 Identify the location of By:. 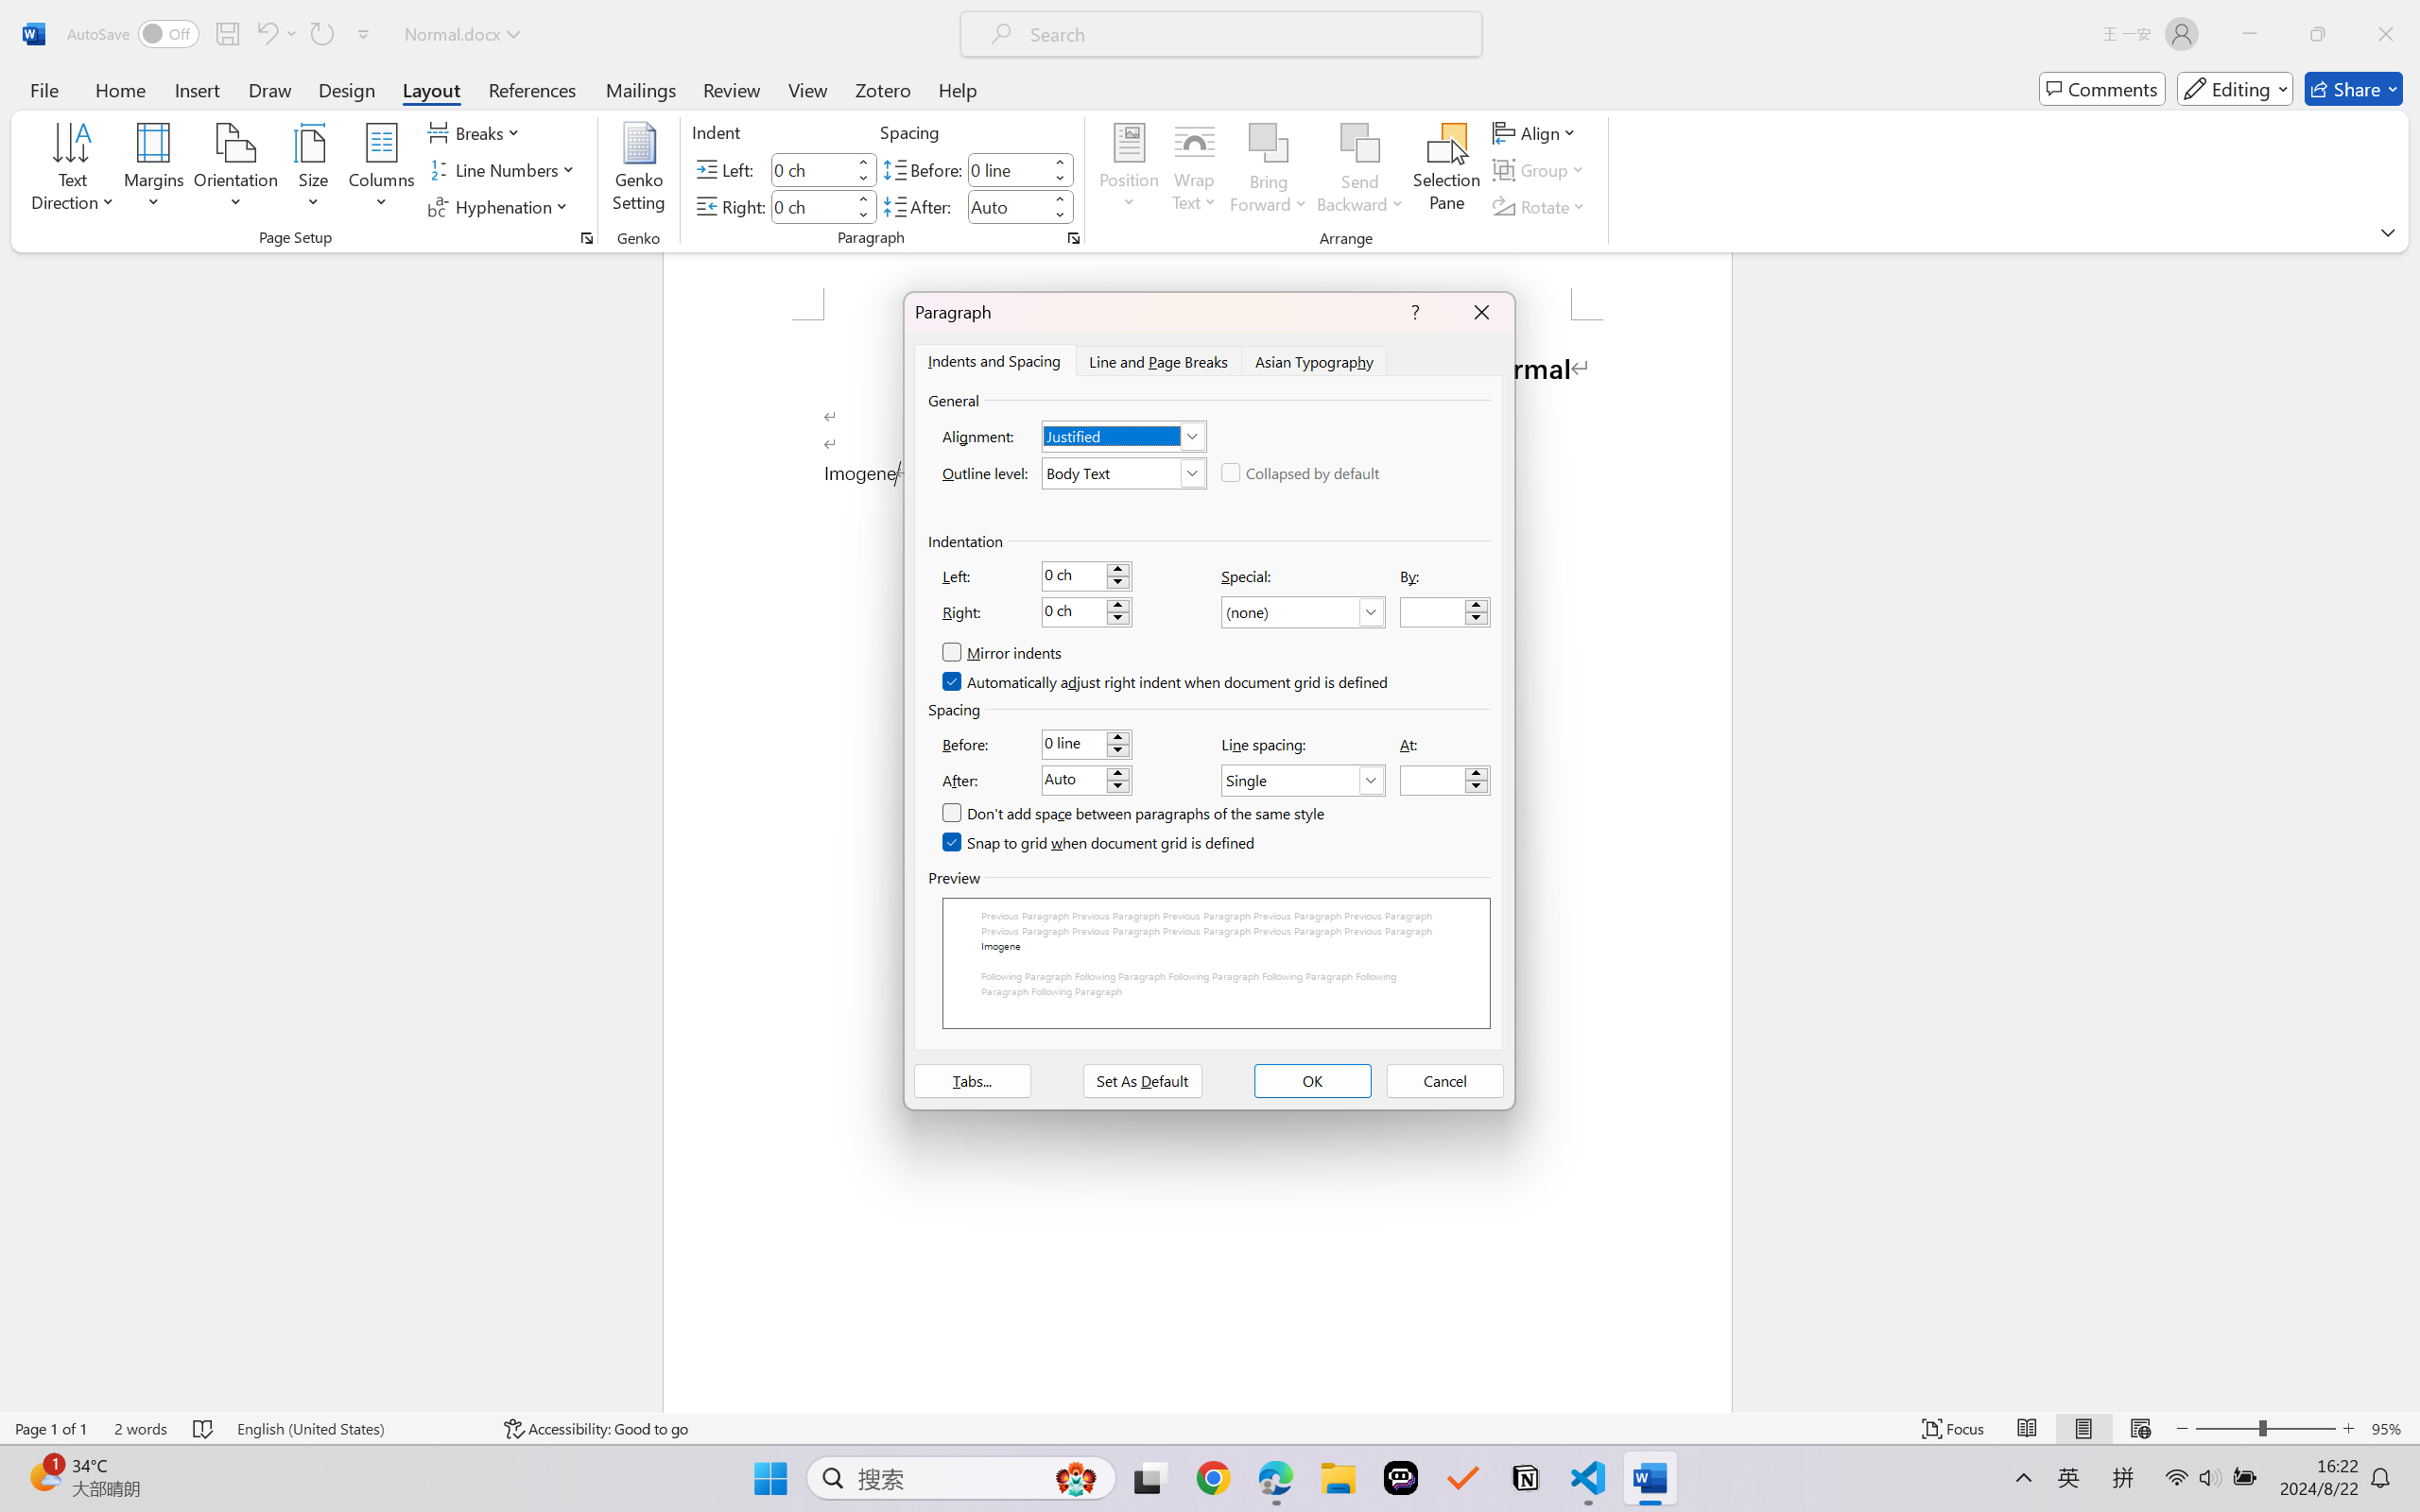
(1445, 612).